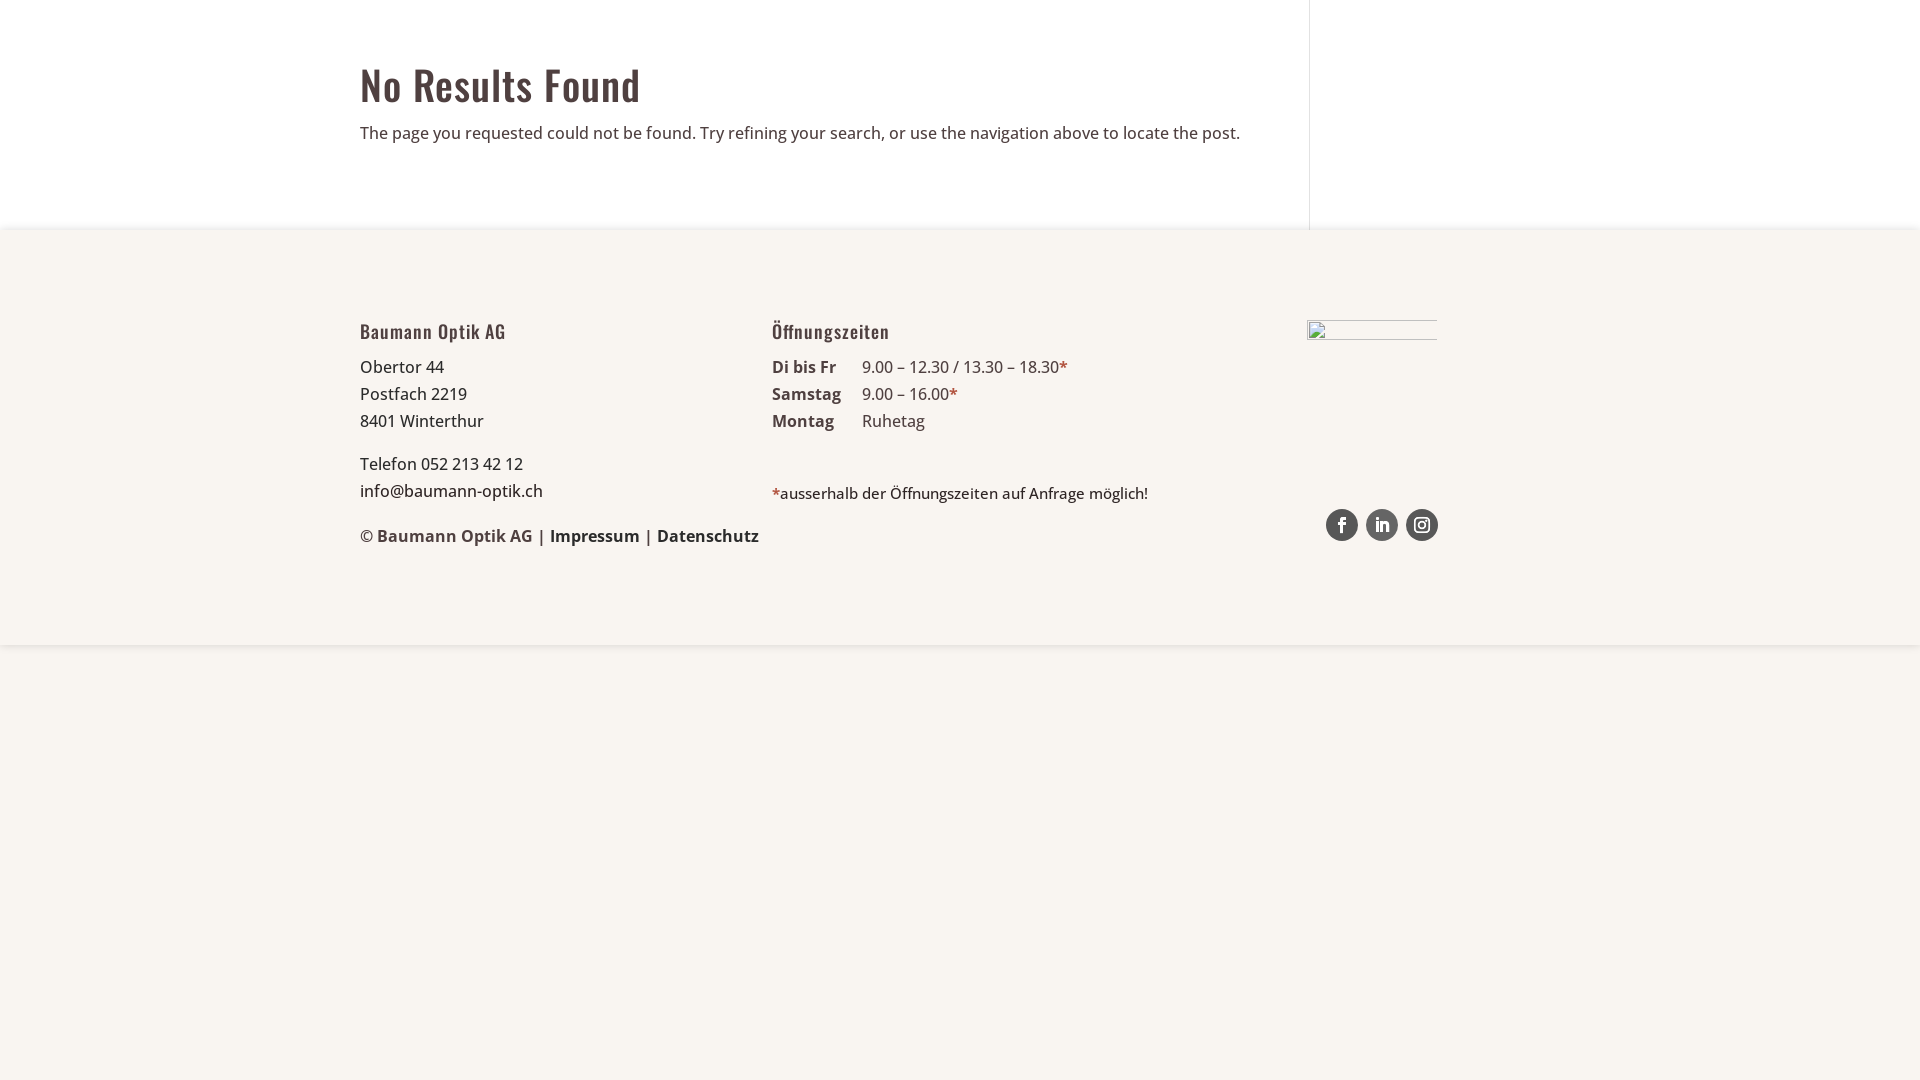 This screenshot has width=1920, height=1080. I want to click on Follow on LinkedIn, so click(1382, 524).